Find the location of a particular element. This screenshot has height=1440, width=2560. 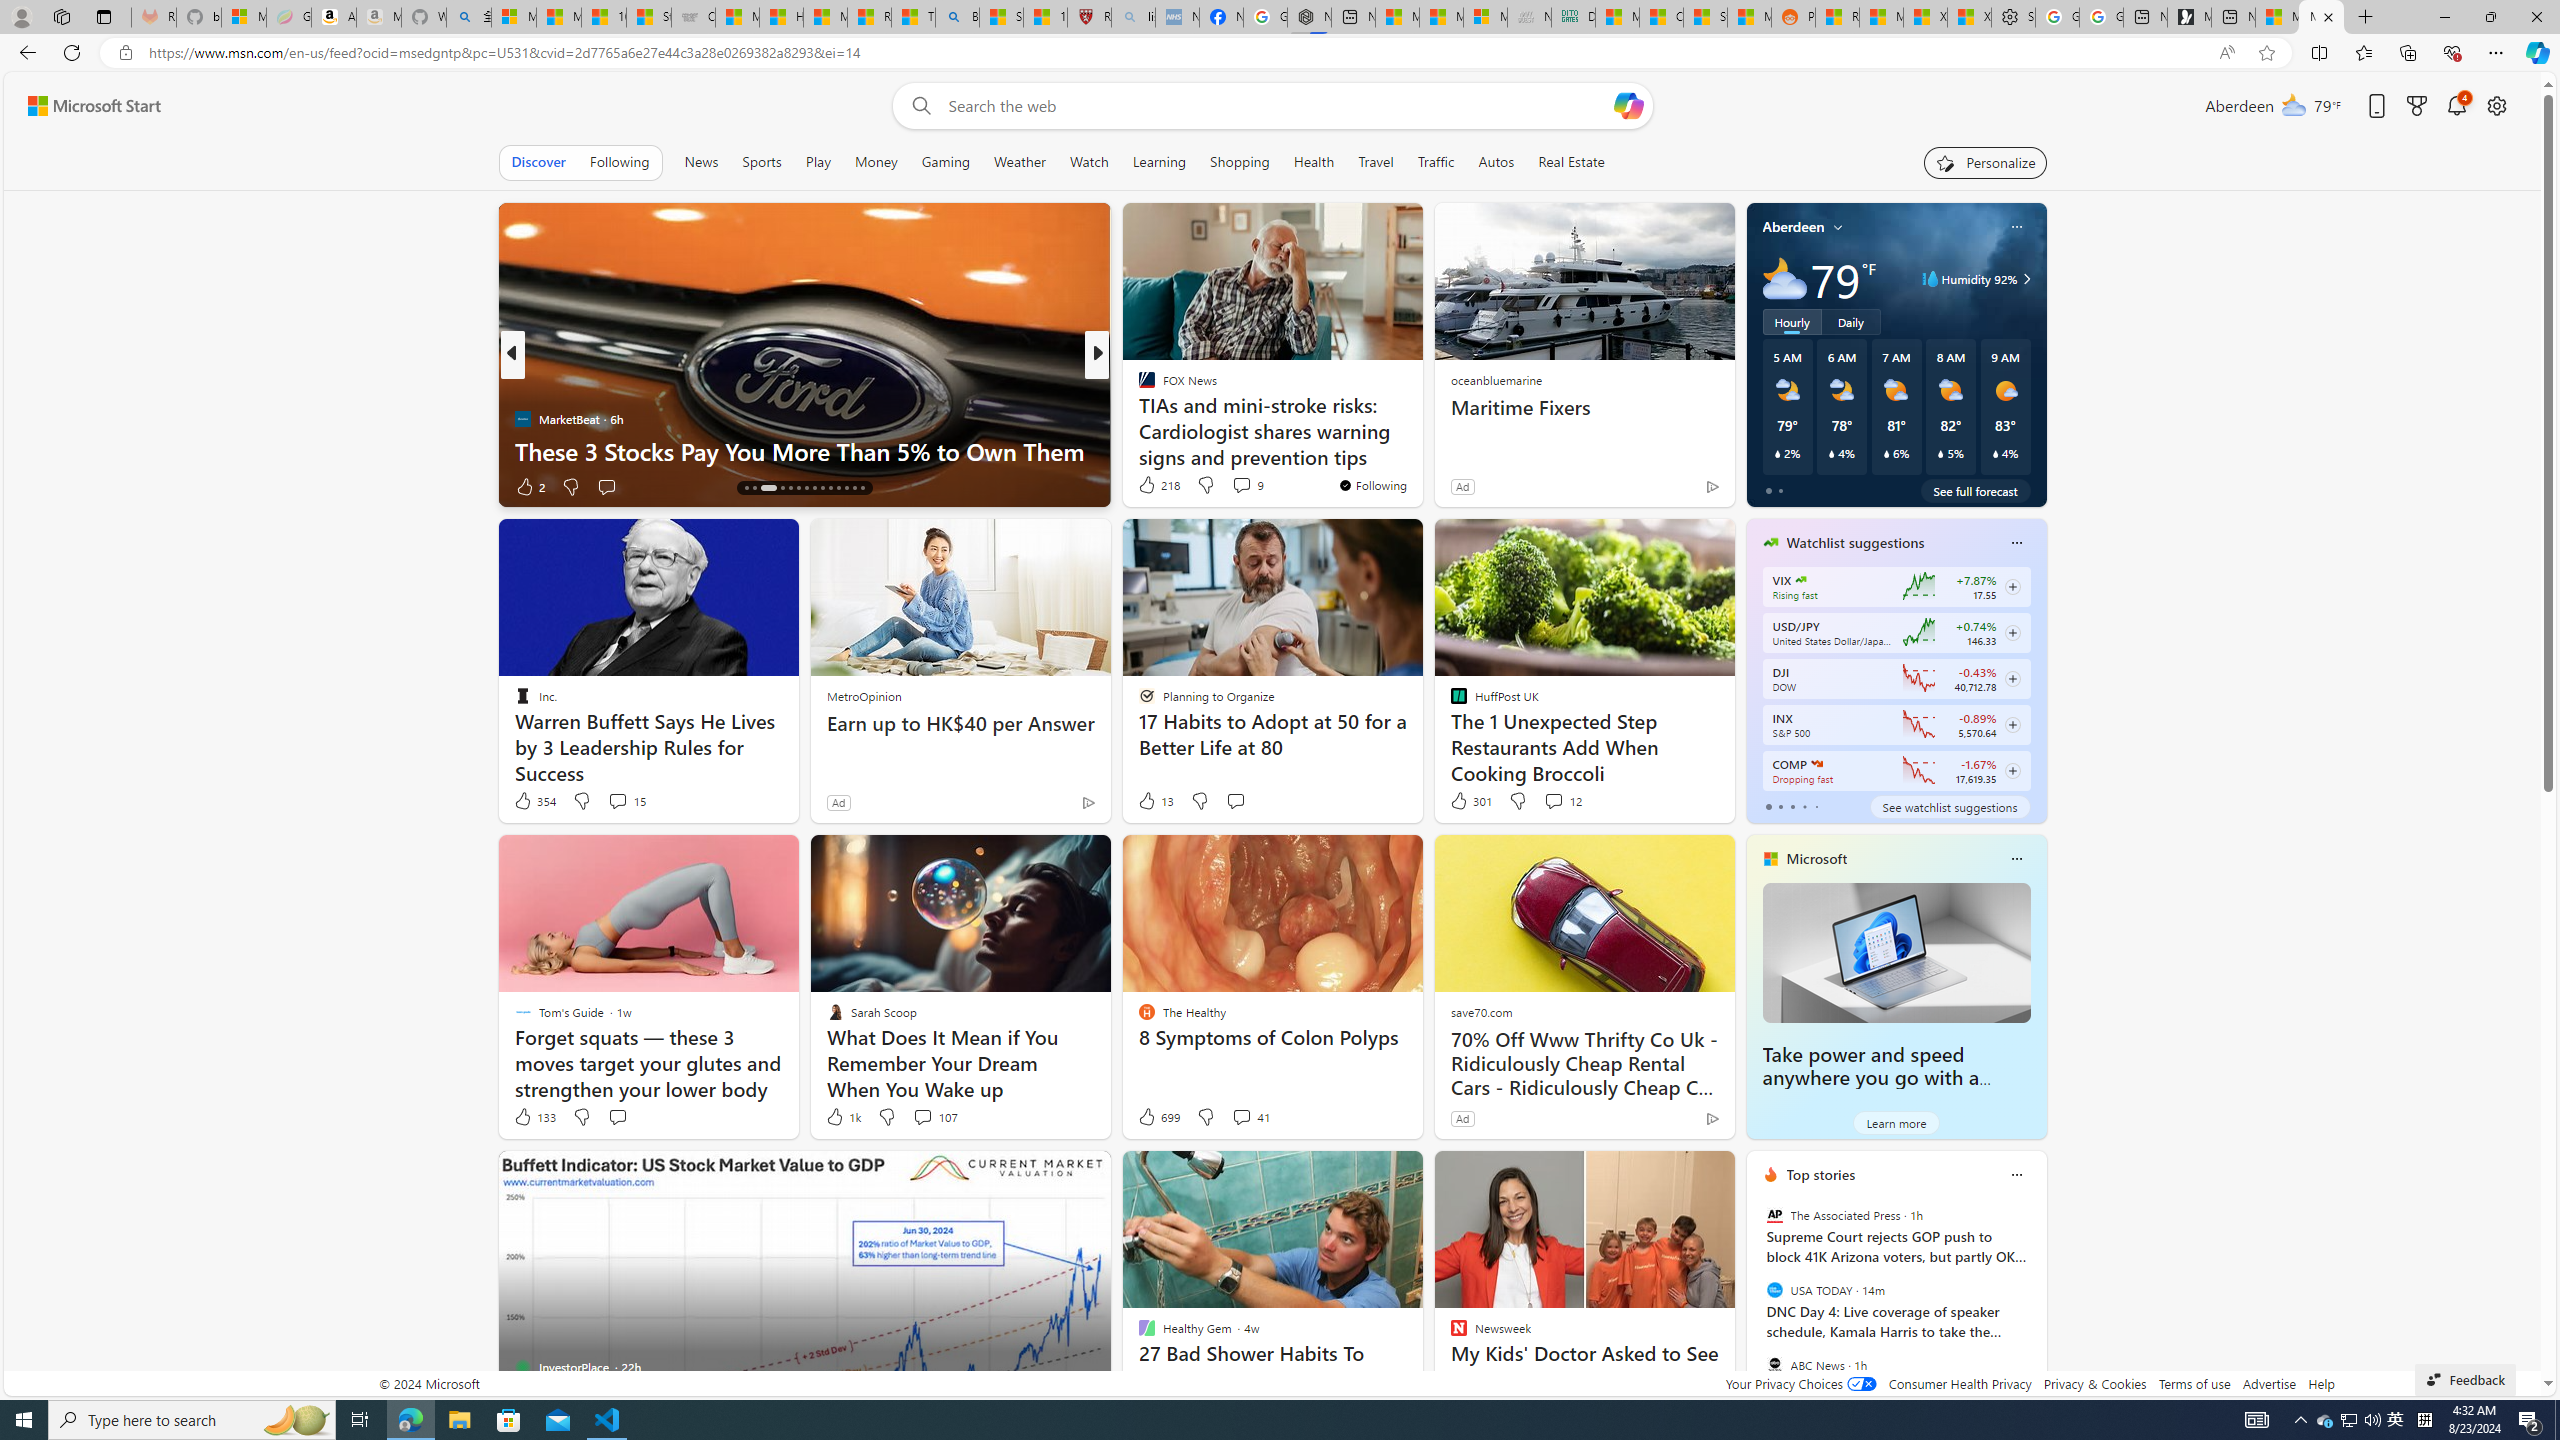

Real Estate is located at coordinates (1571, 162).